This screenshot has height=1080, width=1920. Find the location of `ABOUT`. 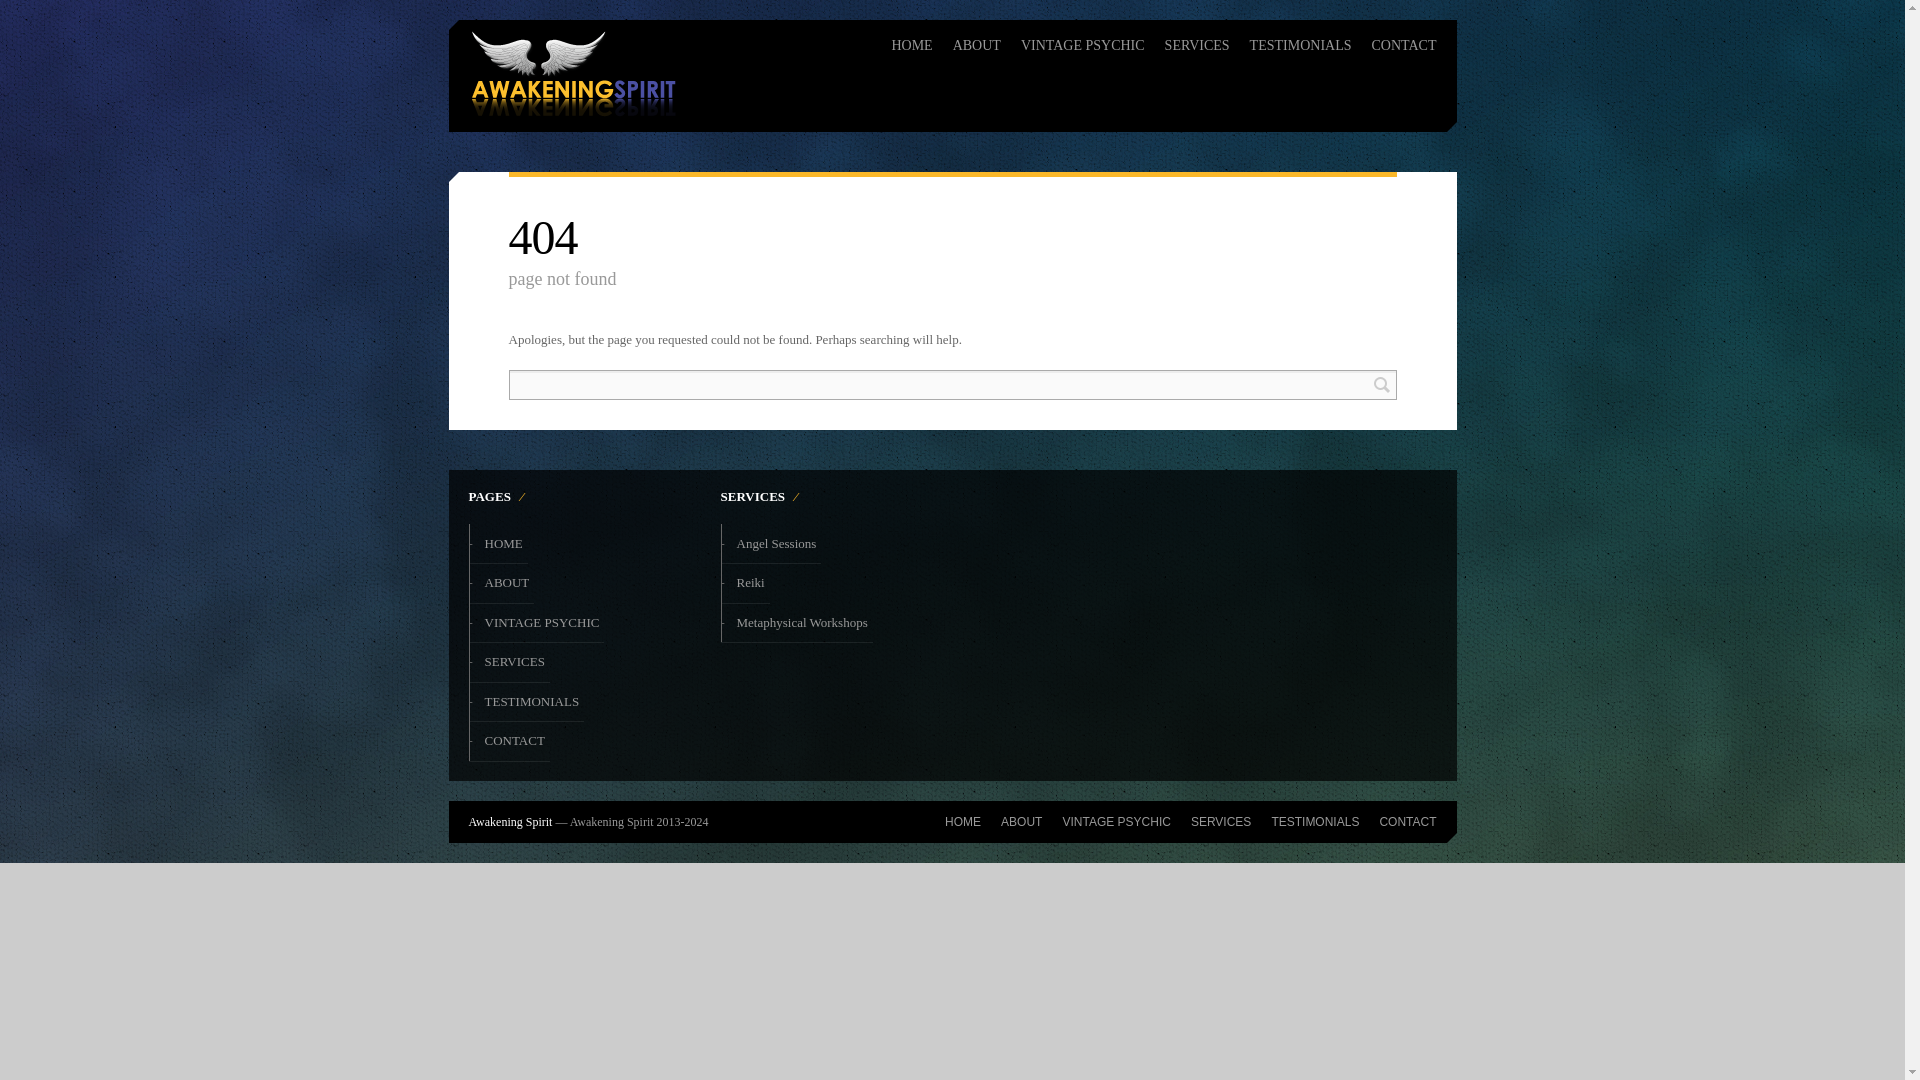

ABOUT is located at coordinates (1021, 822).